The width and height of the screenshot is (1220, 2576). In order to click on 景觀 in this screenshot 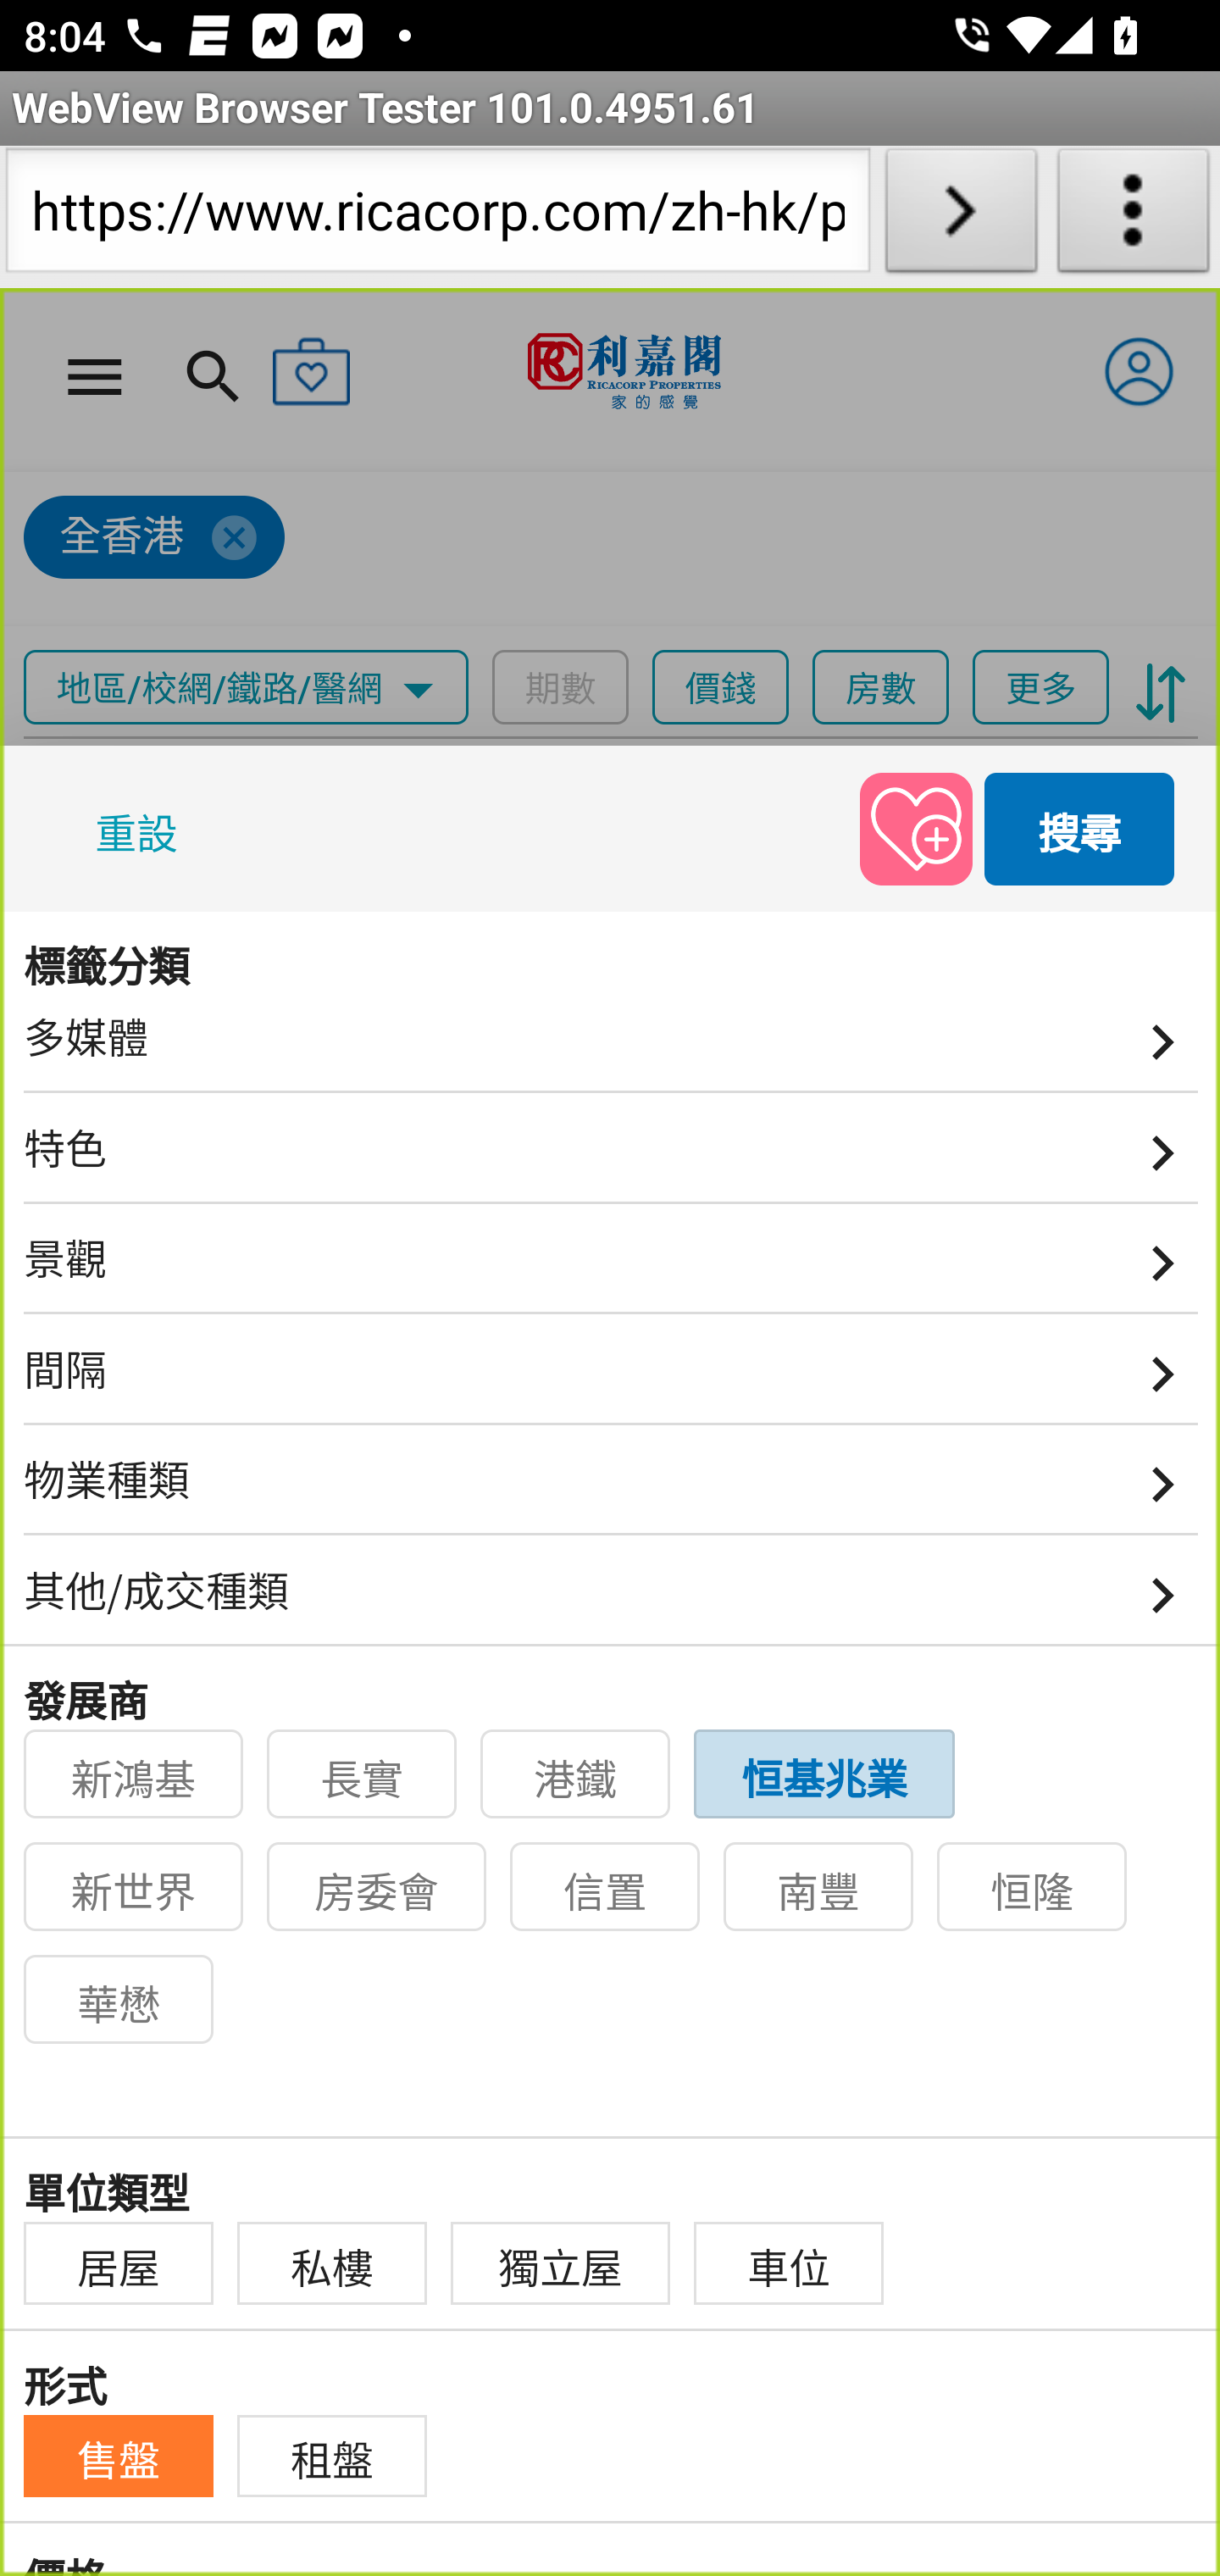, I will do `click(612, 1269)`.